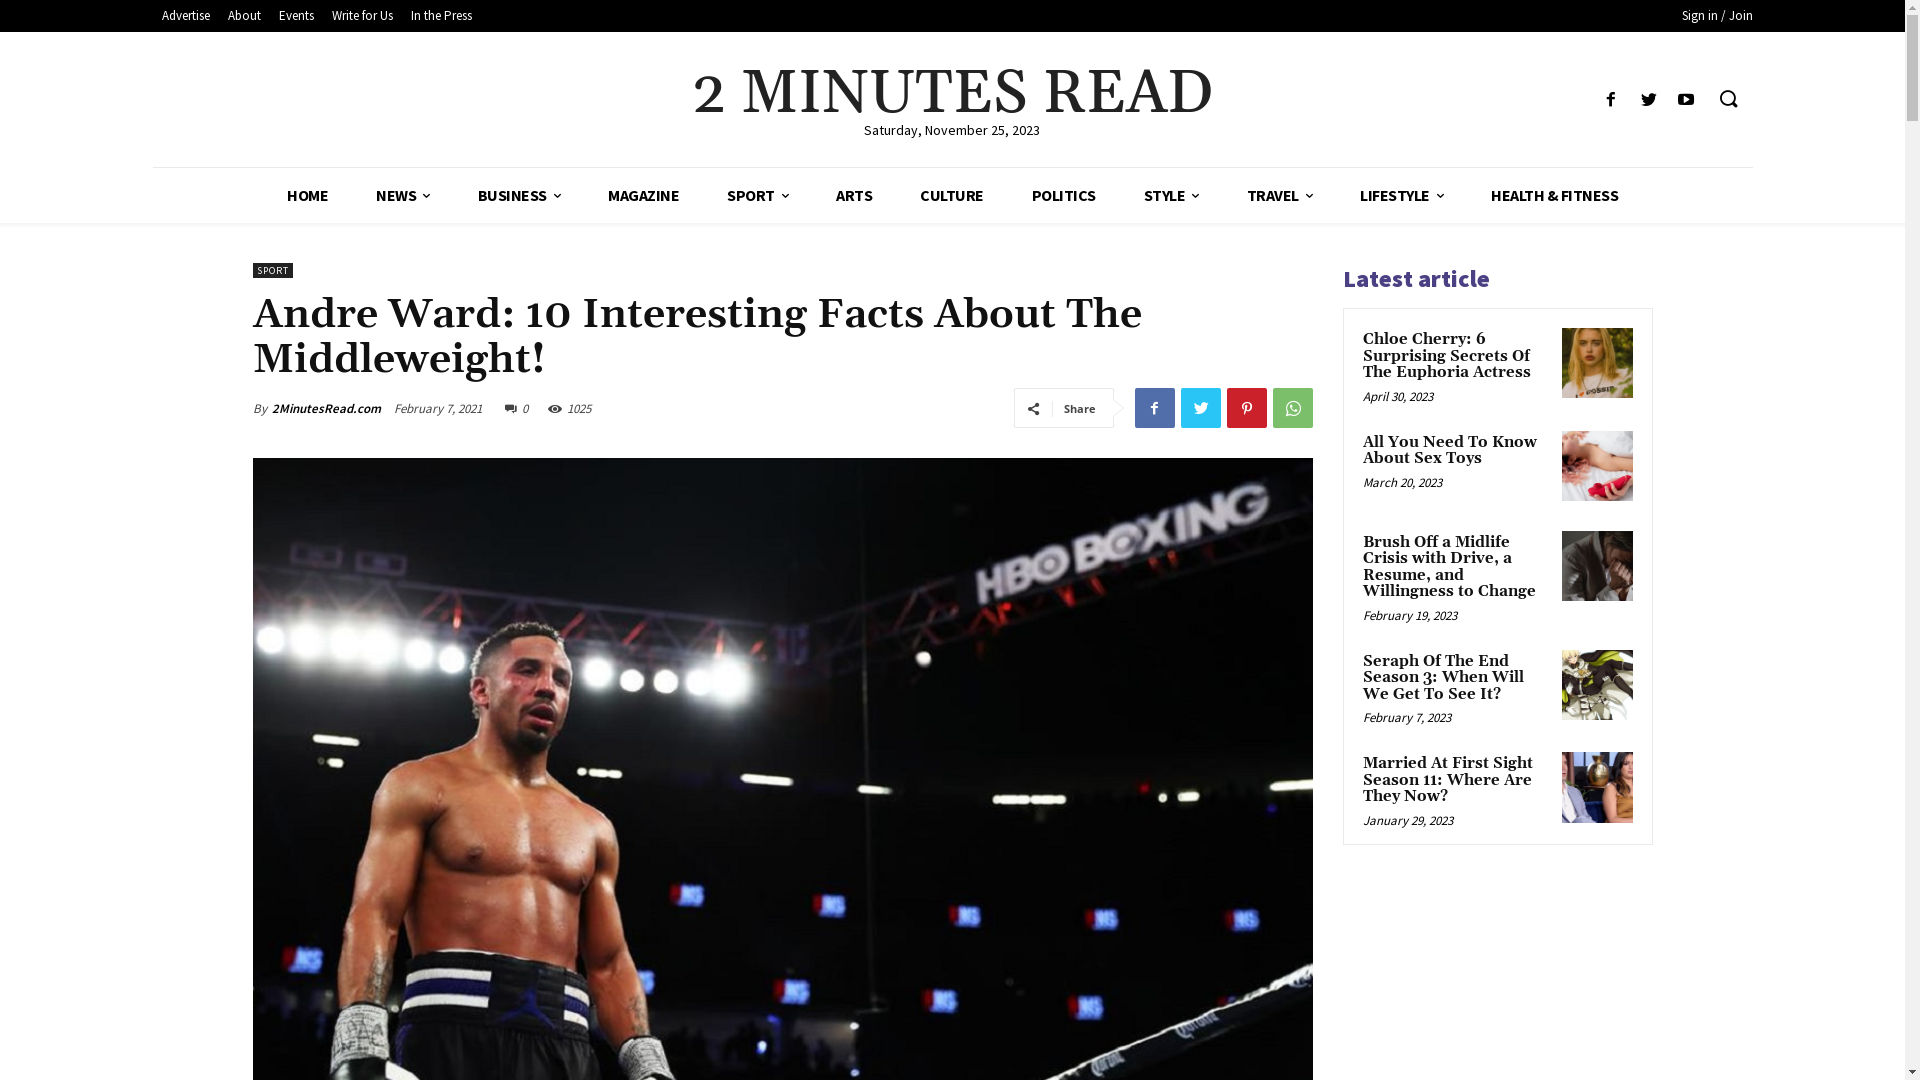 This screenshot has height=1080, width=1920. I want to click on HEALTH & FITNESS, so click(1554, 196).